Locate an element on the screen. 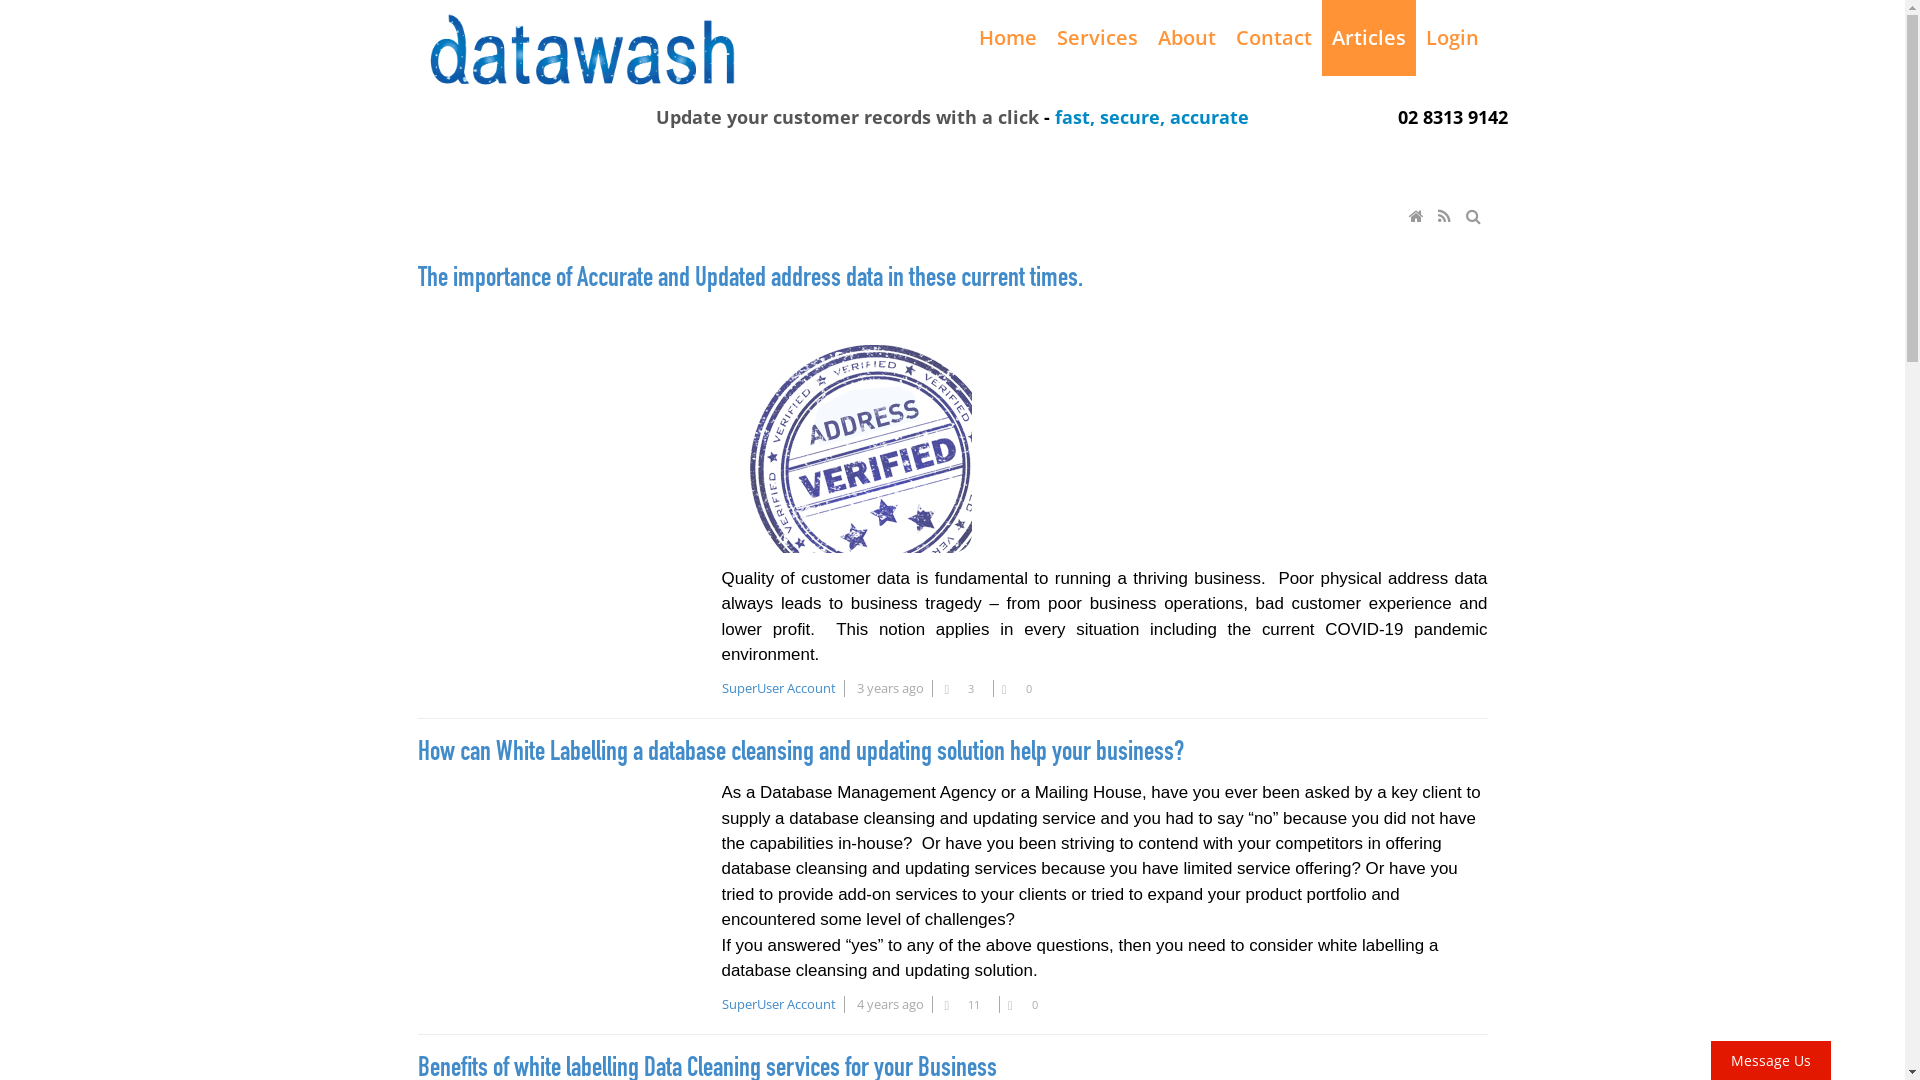 Image resolution: width=1920 pixels, height=1080 pixels. Datawash Australia is located at coordinates (583, 48).